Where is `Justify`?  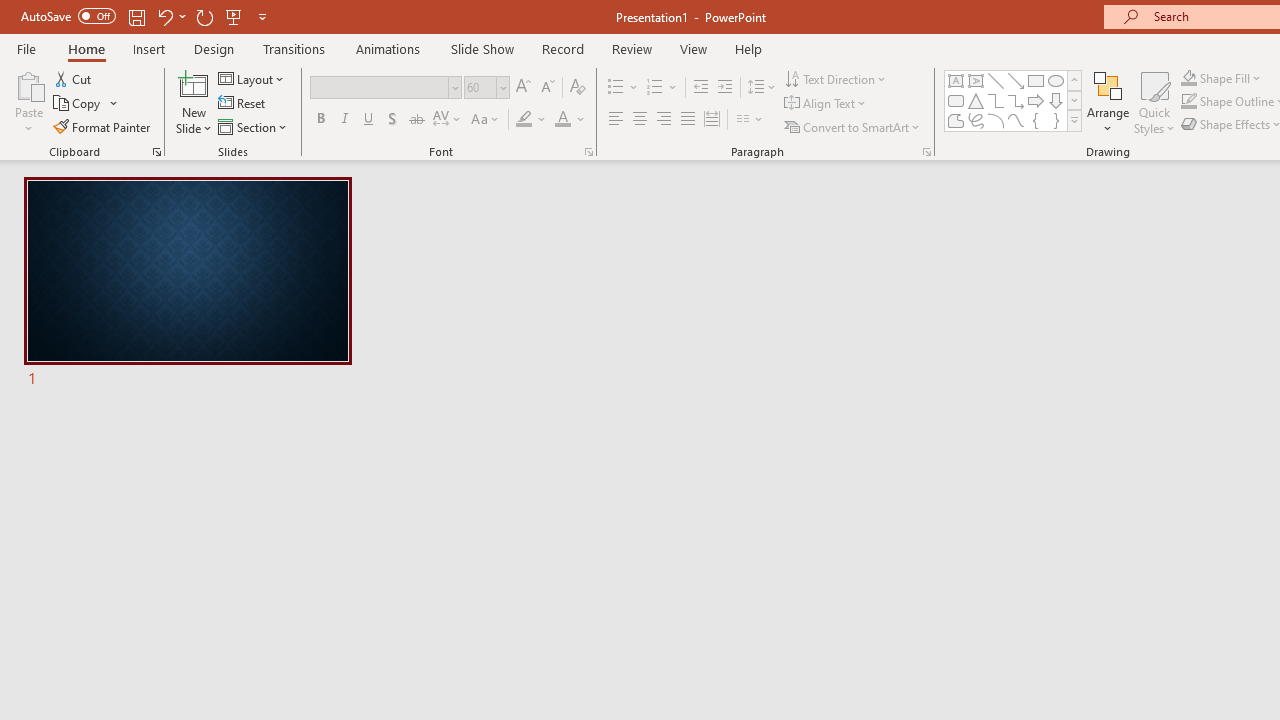 Justify is located at coordinates (688, 120).